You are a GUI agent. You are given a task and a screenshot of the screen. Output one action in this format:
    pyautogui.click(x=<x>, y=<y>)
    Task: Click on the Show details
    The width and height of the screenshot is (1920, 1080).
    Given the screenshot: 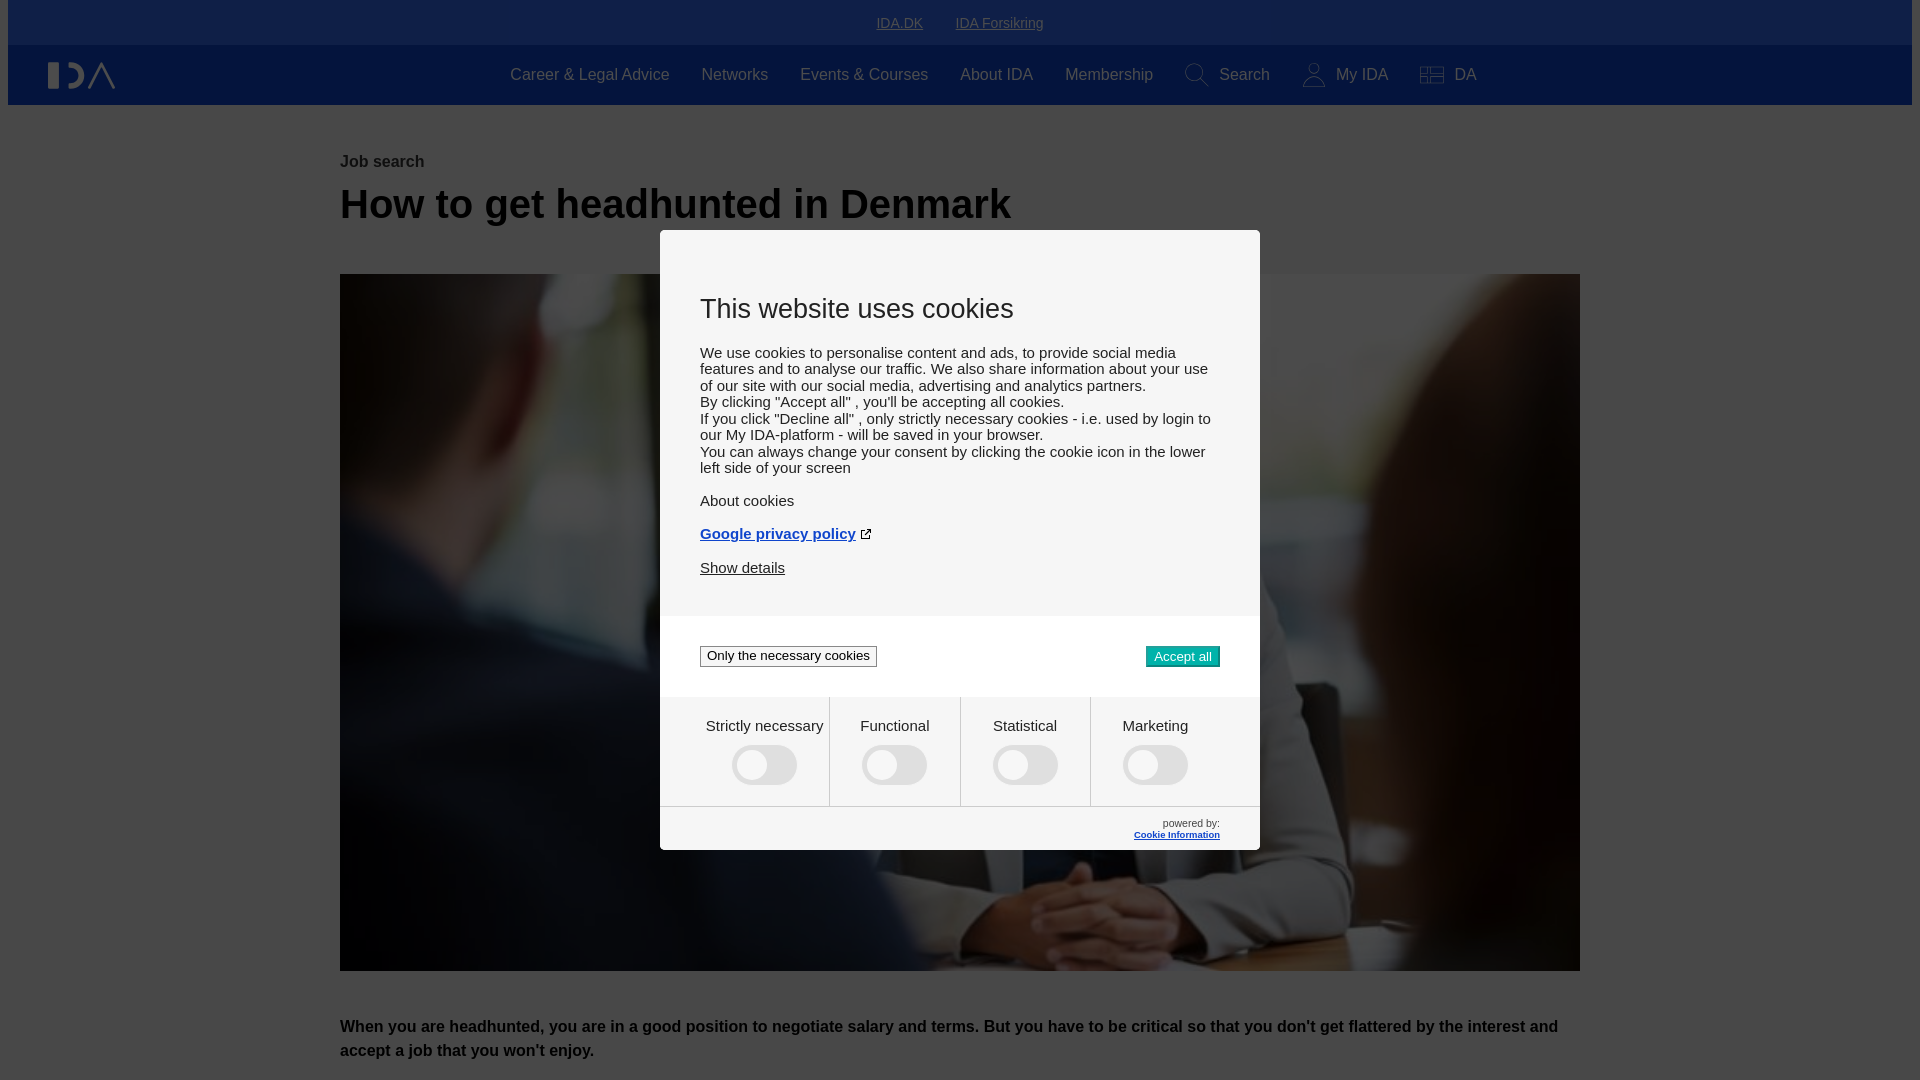 What is the action you would take?
    pyautogui.click(x=742, y=559)
    